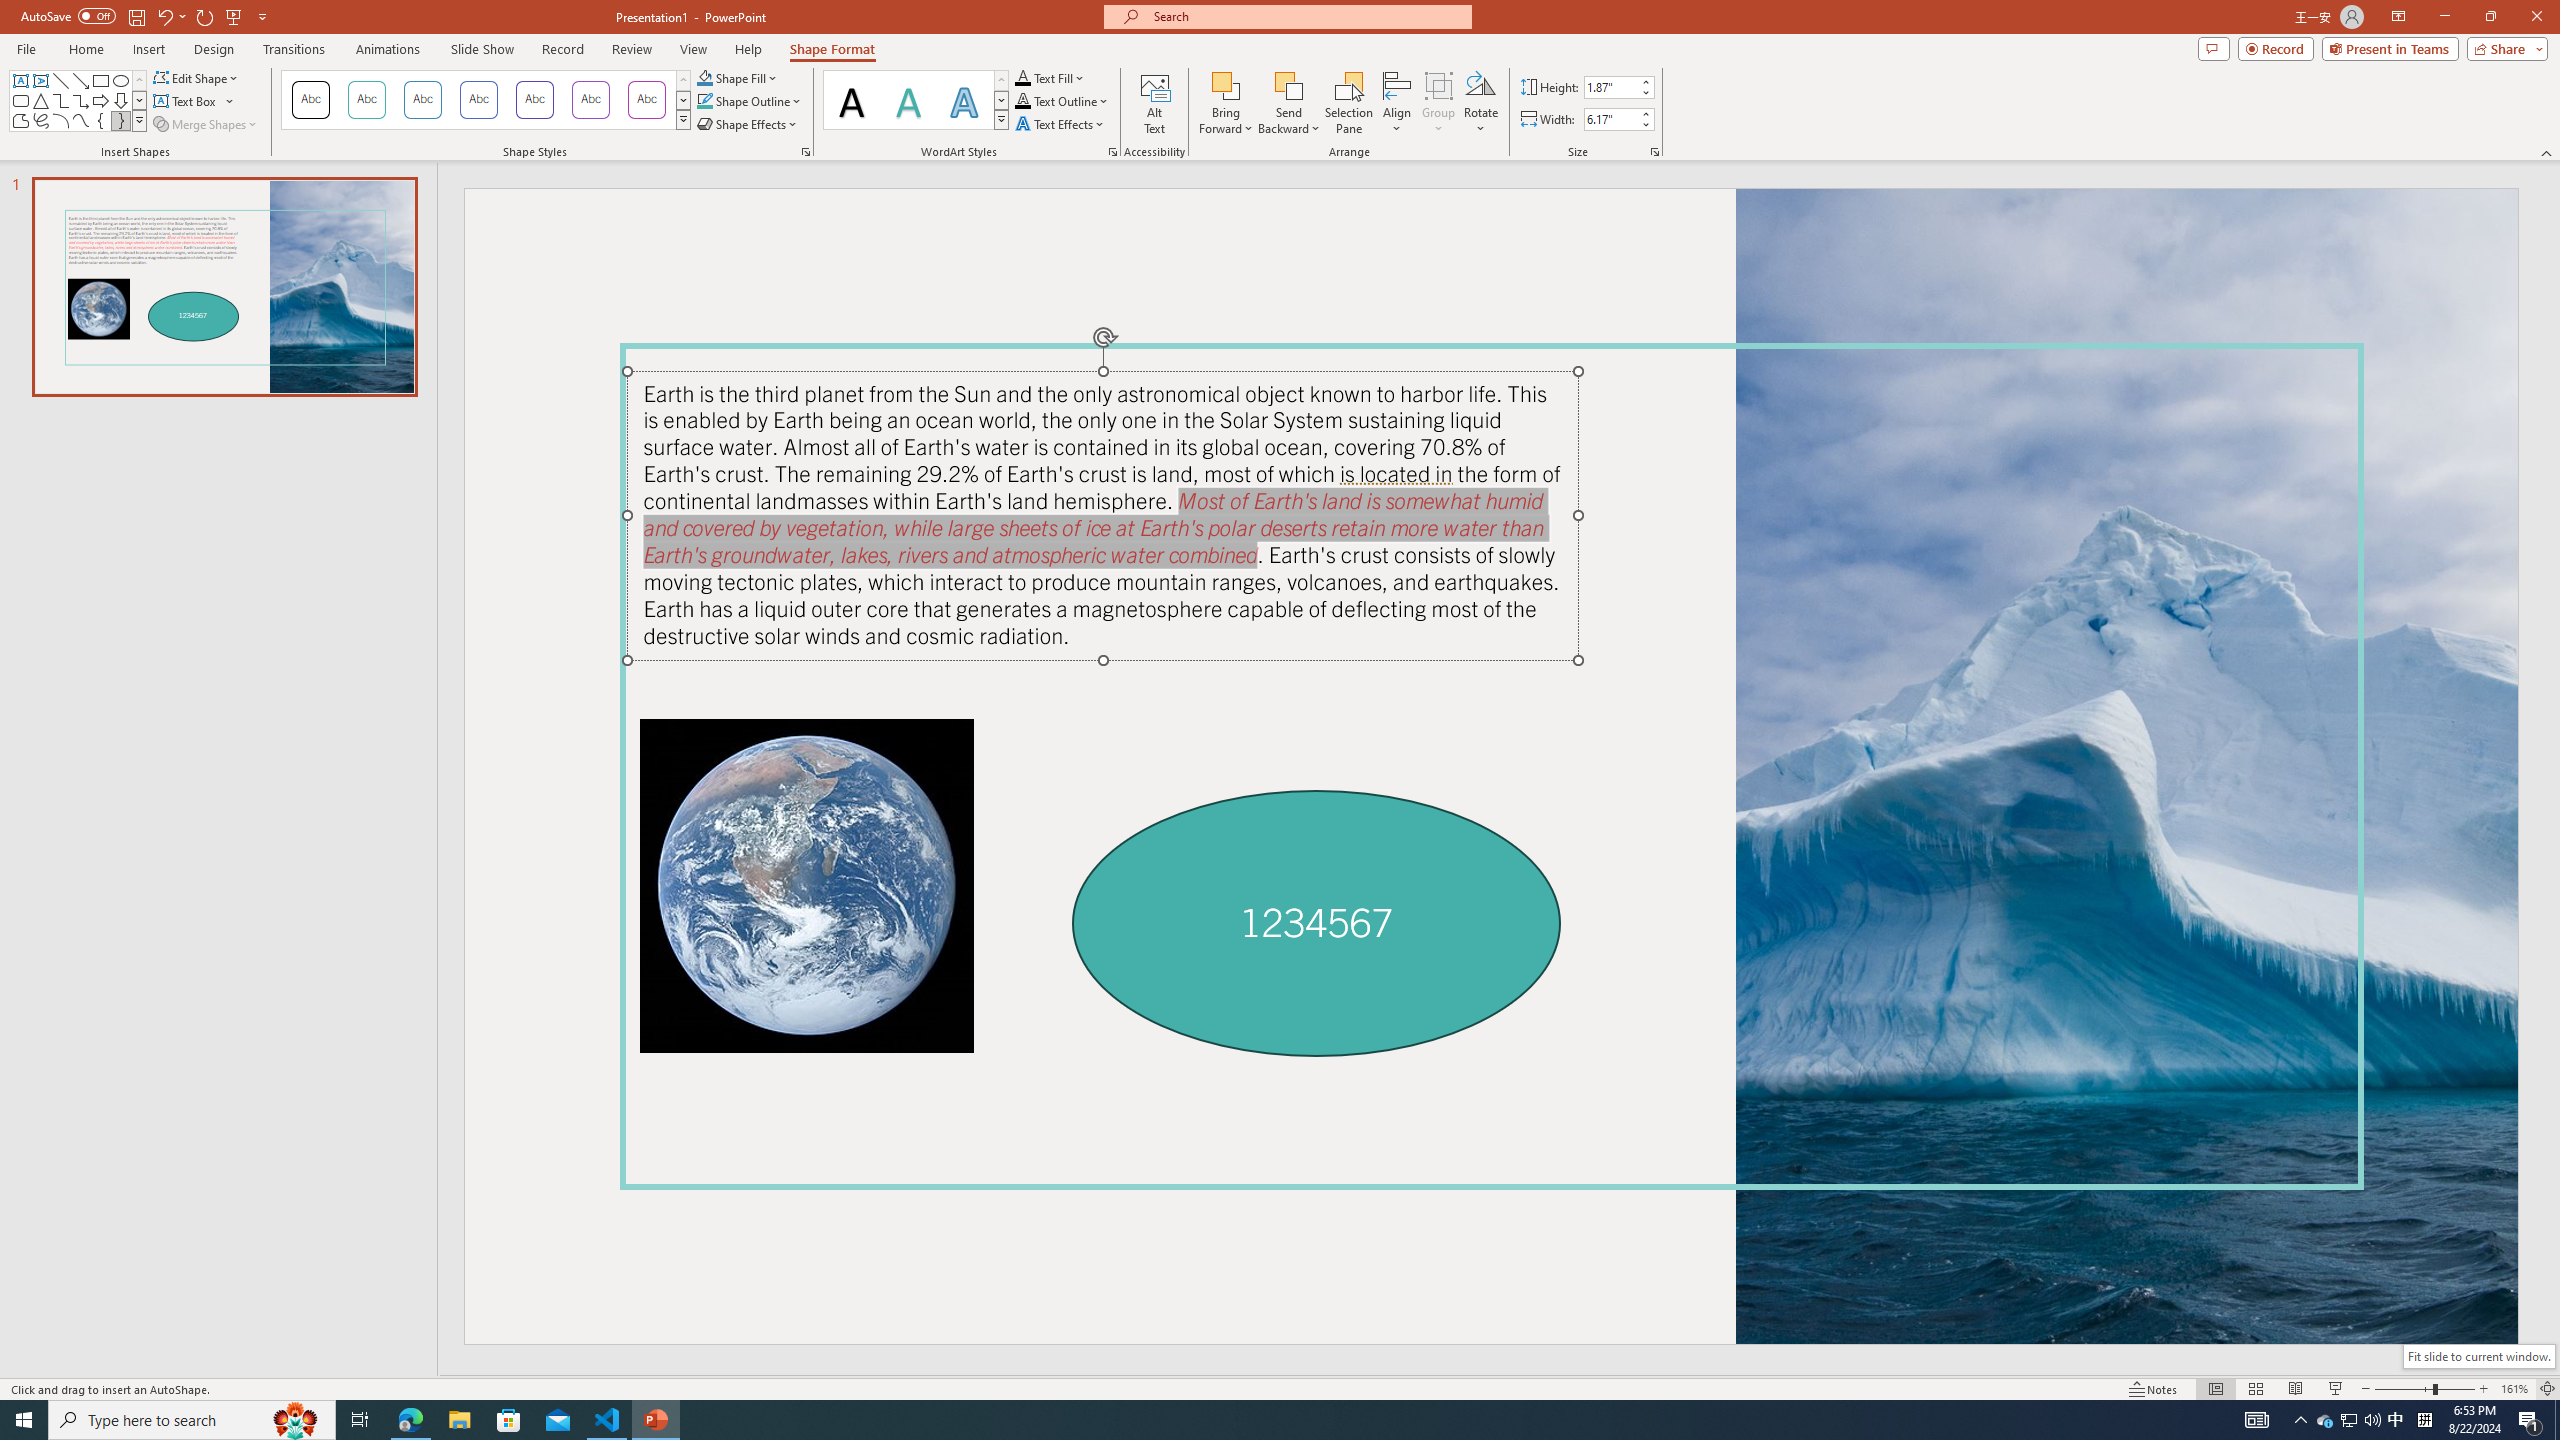  I want to click on Text Outline, so click(1062, 100).